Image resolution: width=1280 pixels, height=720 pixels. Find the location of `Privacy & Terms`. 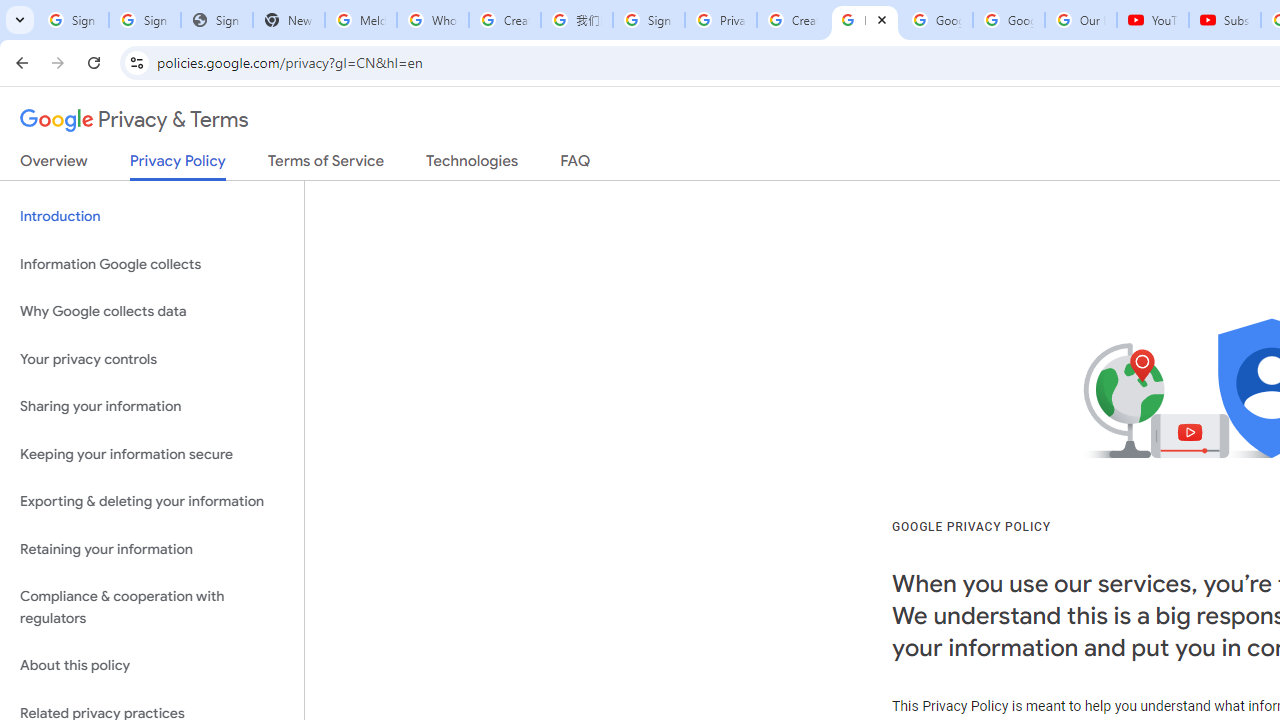

Privacy & Terms is located at coordinates (134, 120).